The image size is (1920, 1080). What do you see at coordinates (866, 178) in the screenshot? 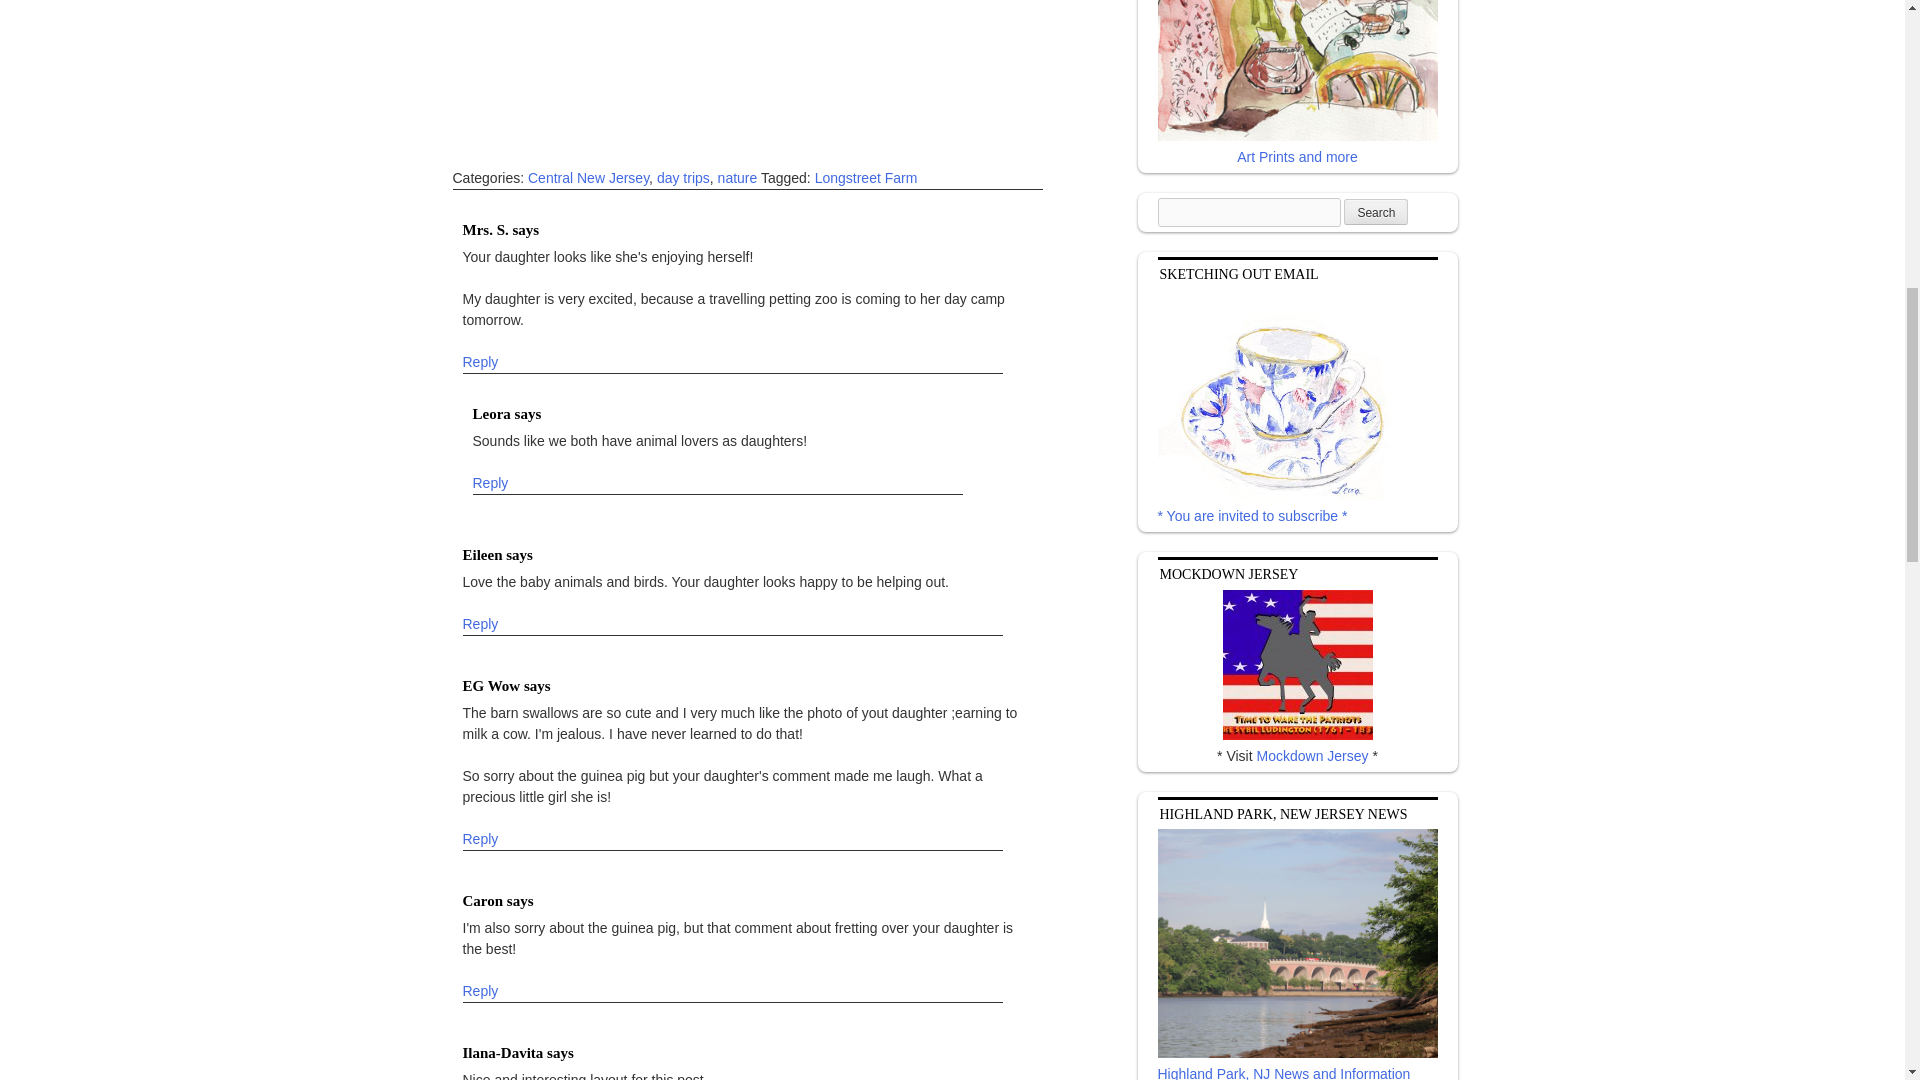
I see `Longstreet Farm` at bounding box center [866, 178].